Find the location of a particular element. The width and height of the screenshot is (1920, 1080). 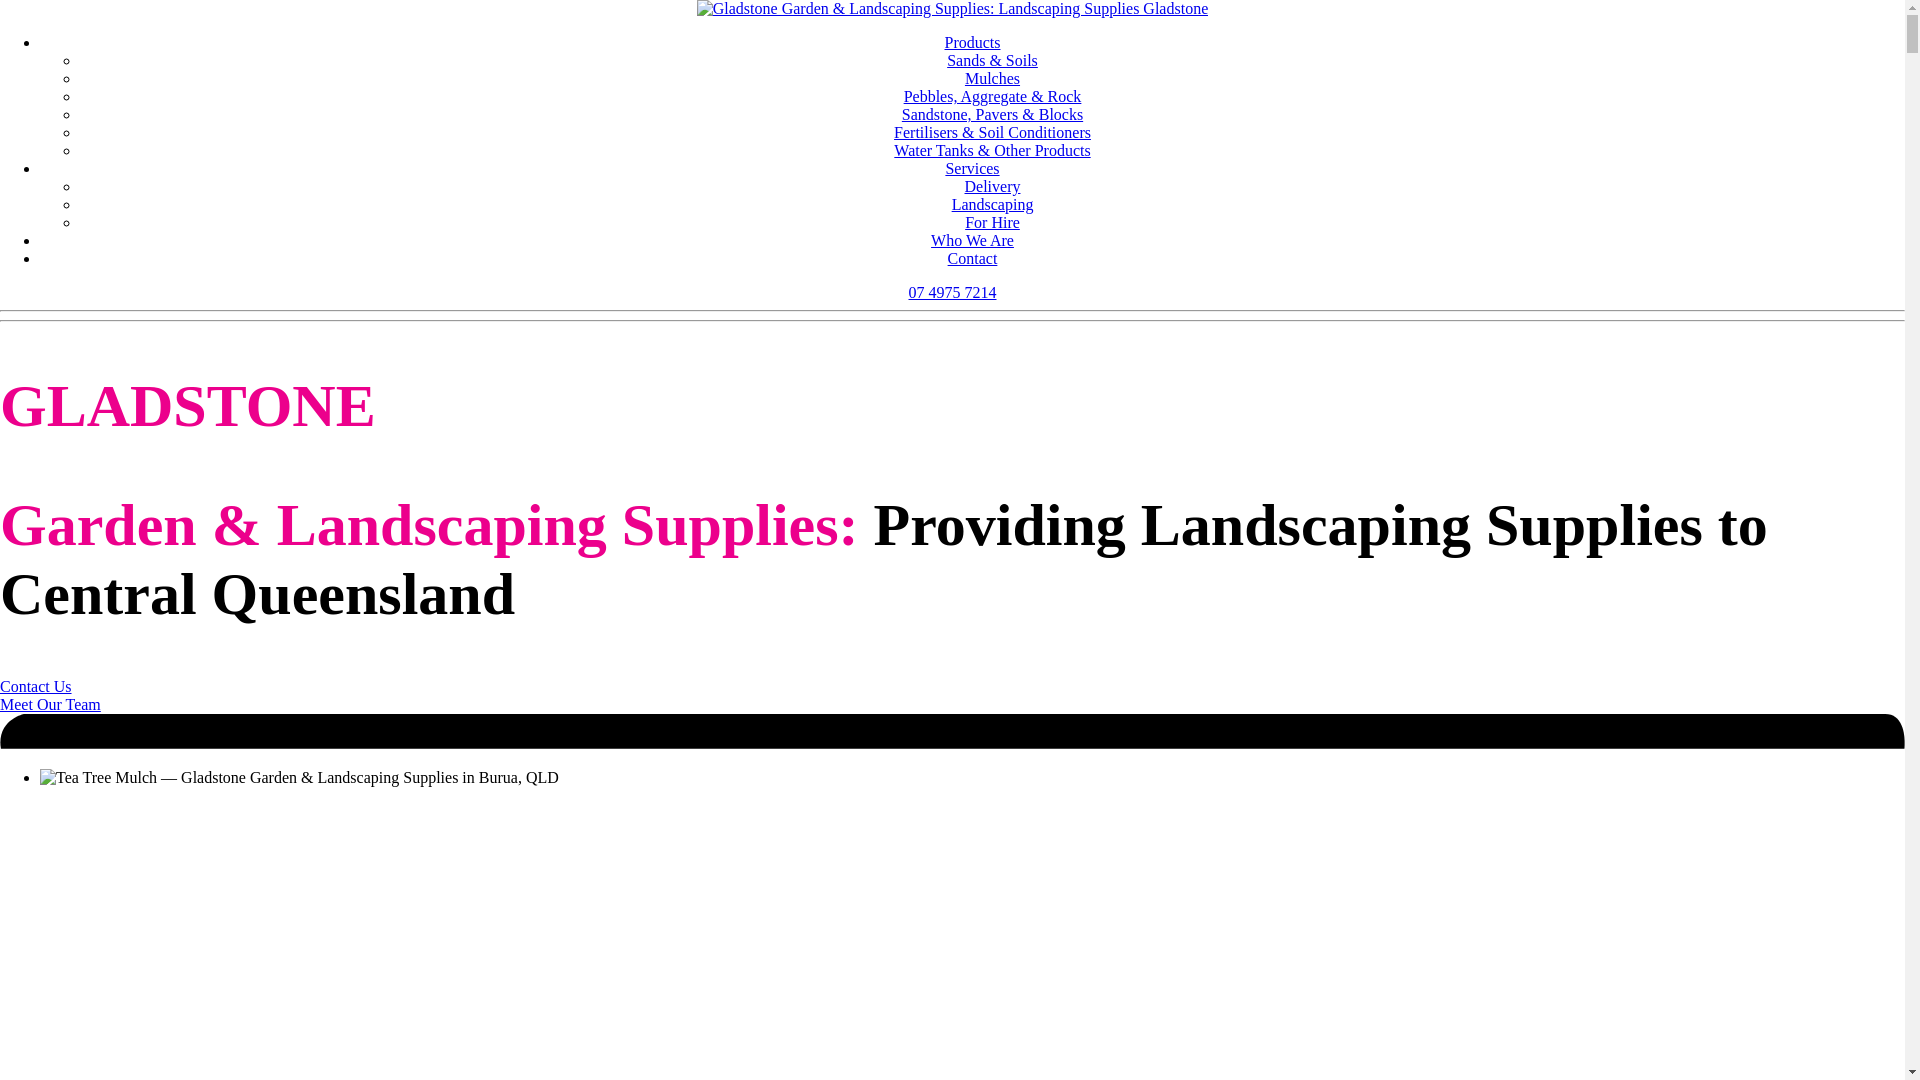

Products is located at coordinates (972, 42).